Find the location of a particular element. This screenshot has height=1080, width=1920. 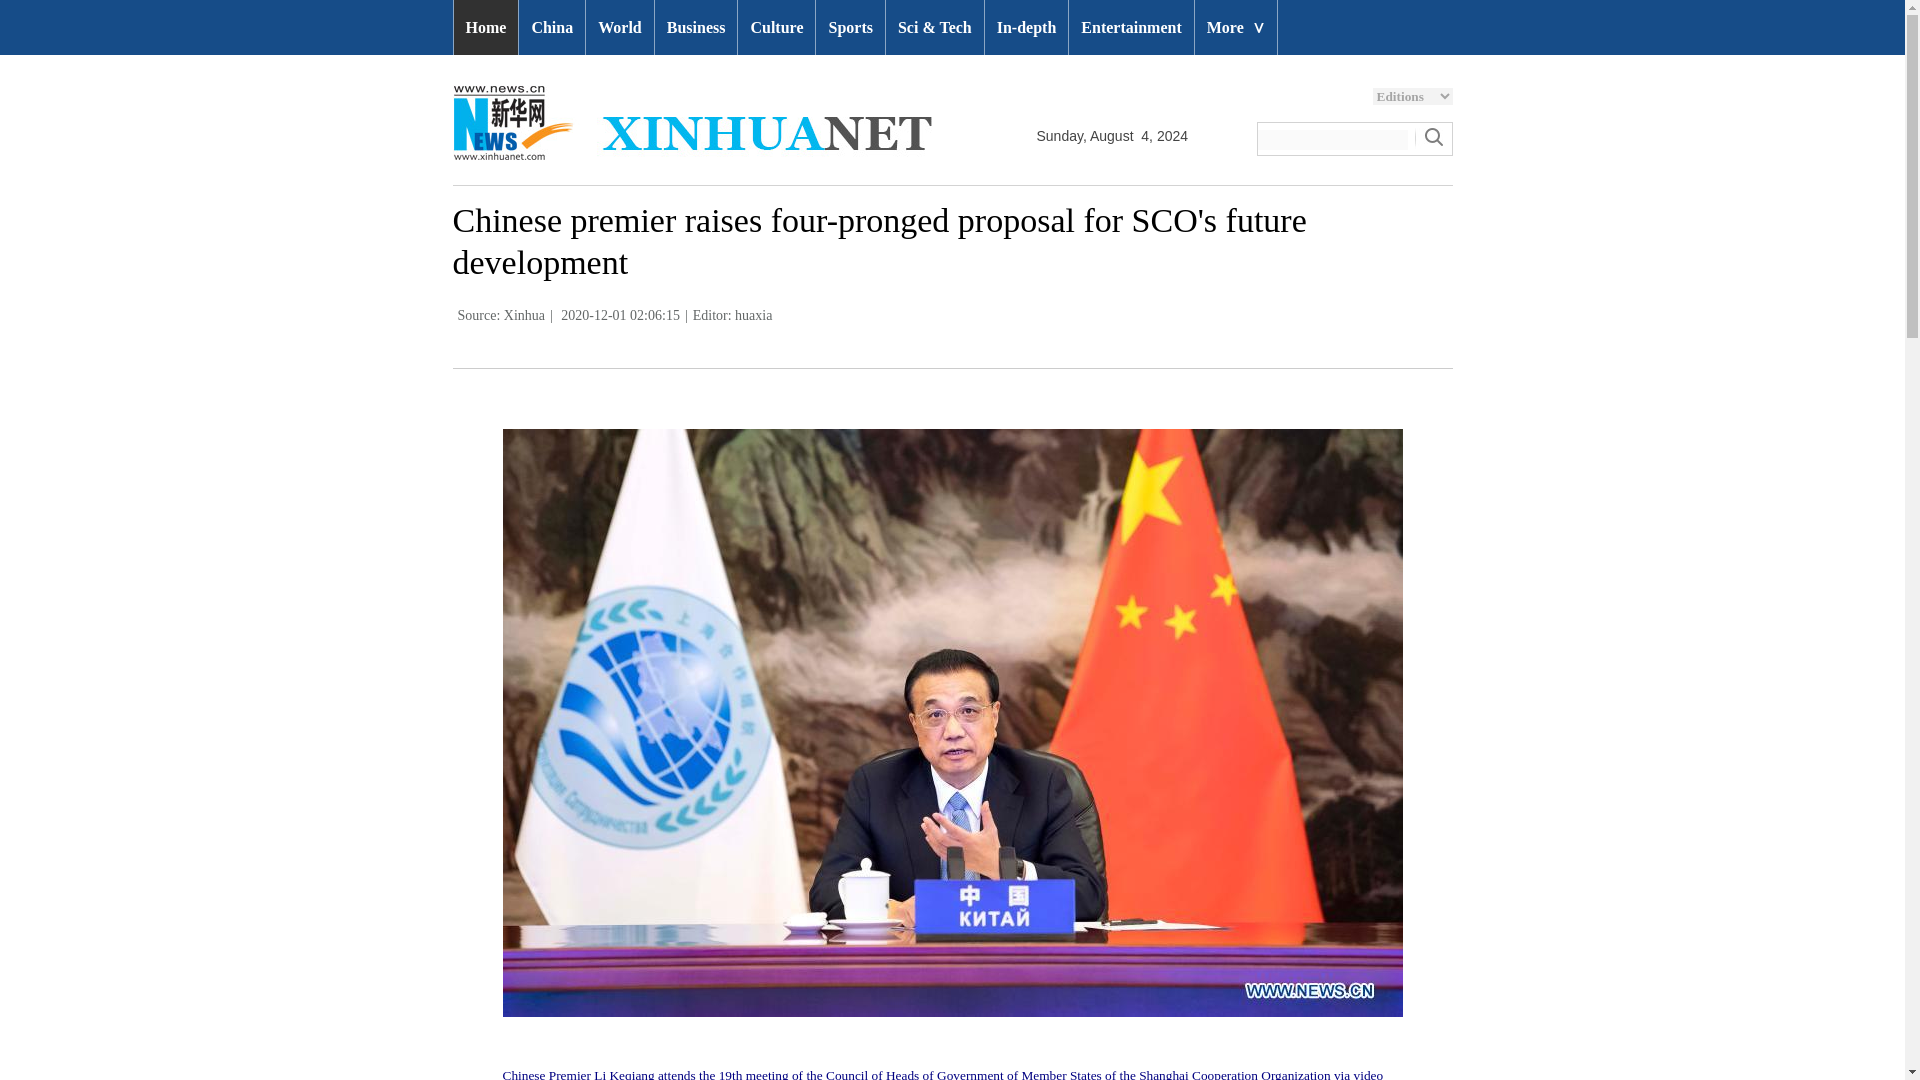

World is located at coordinates (620, 28).